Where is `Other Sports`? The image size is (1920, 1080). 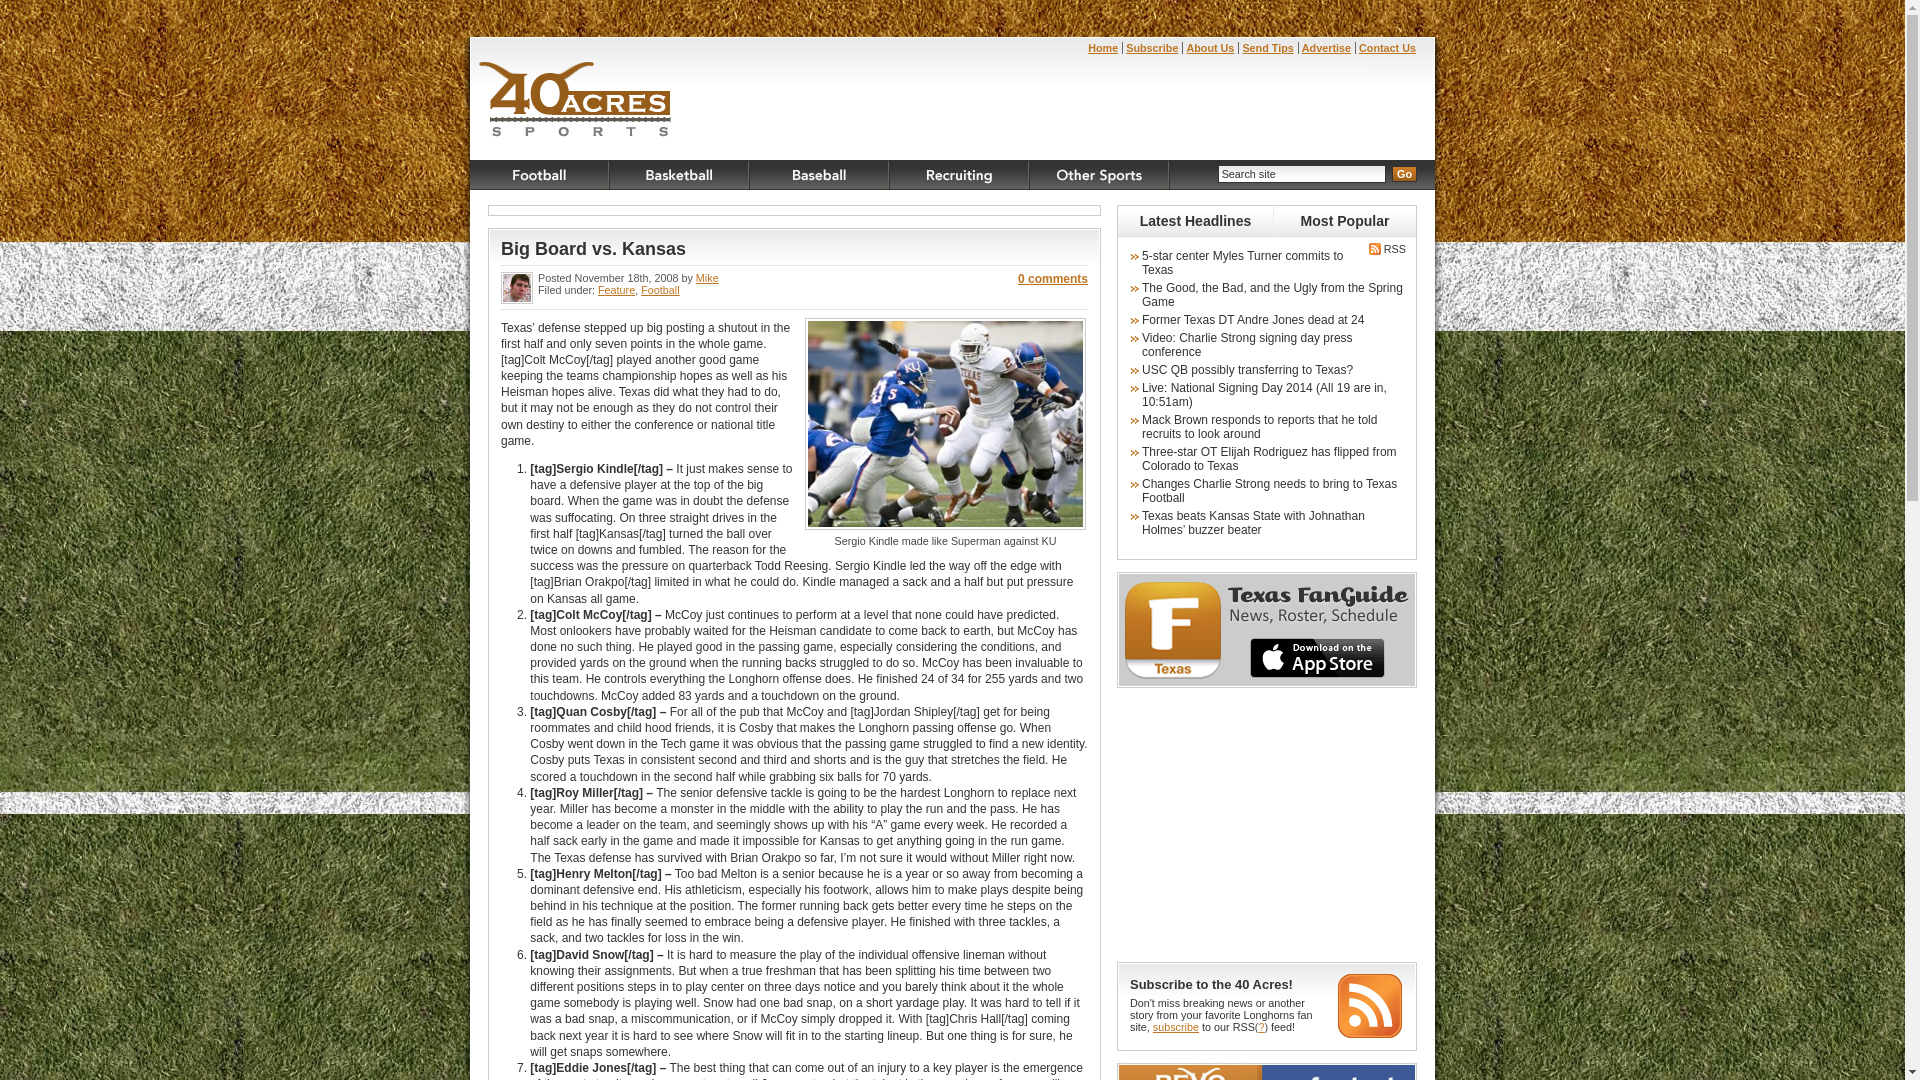 Other Sports is located at coordinates (1100, 175).